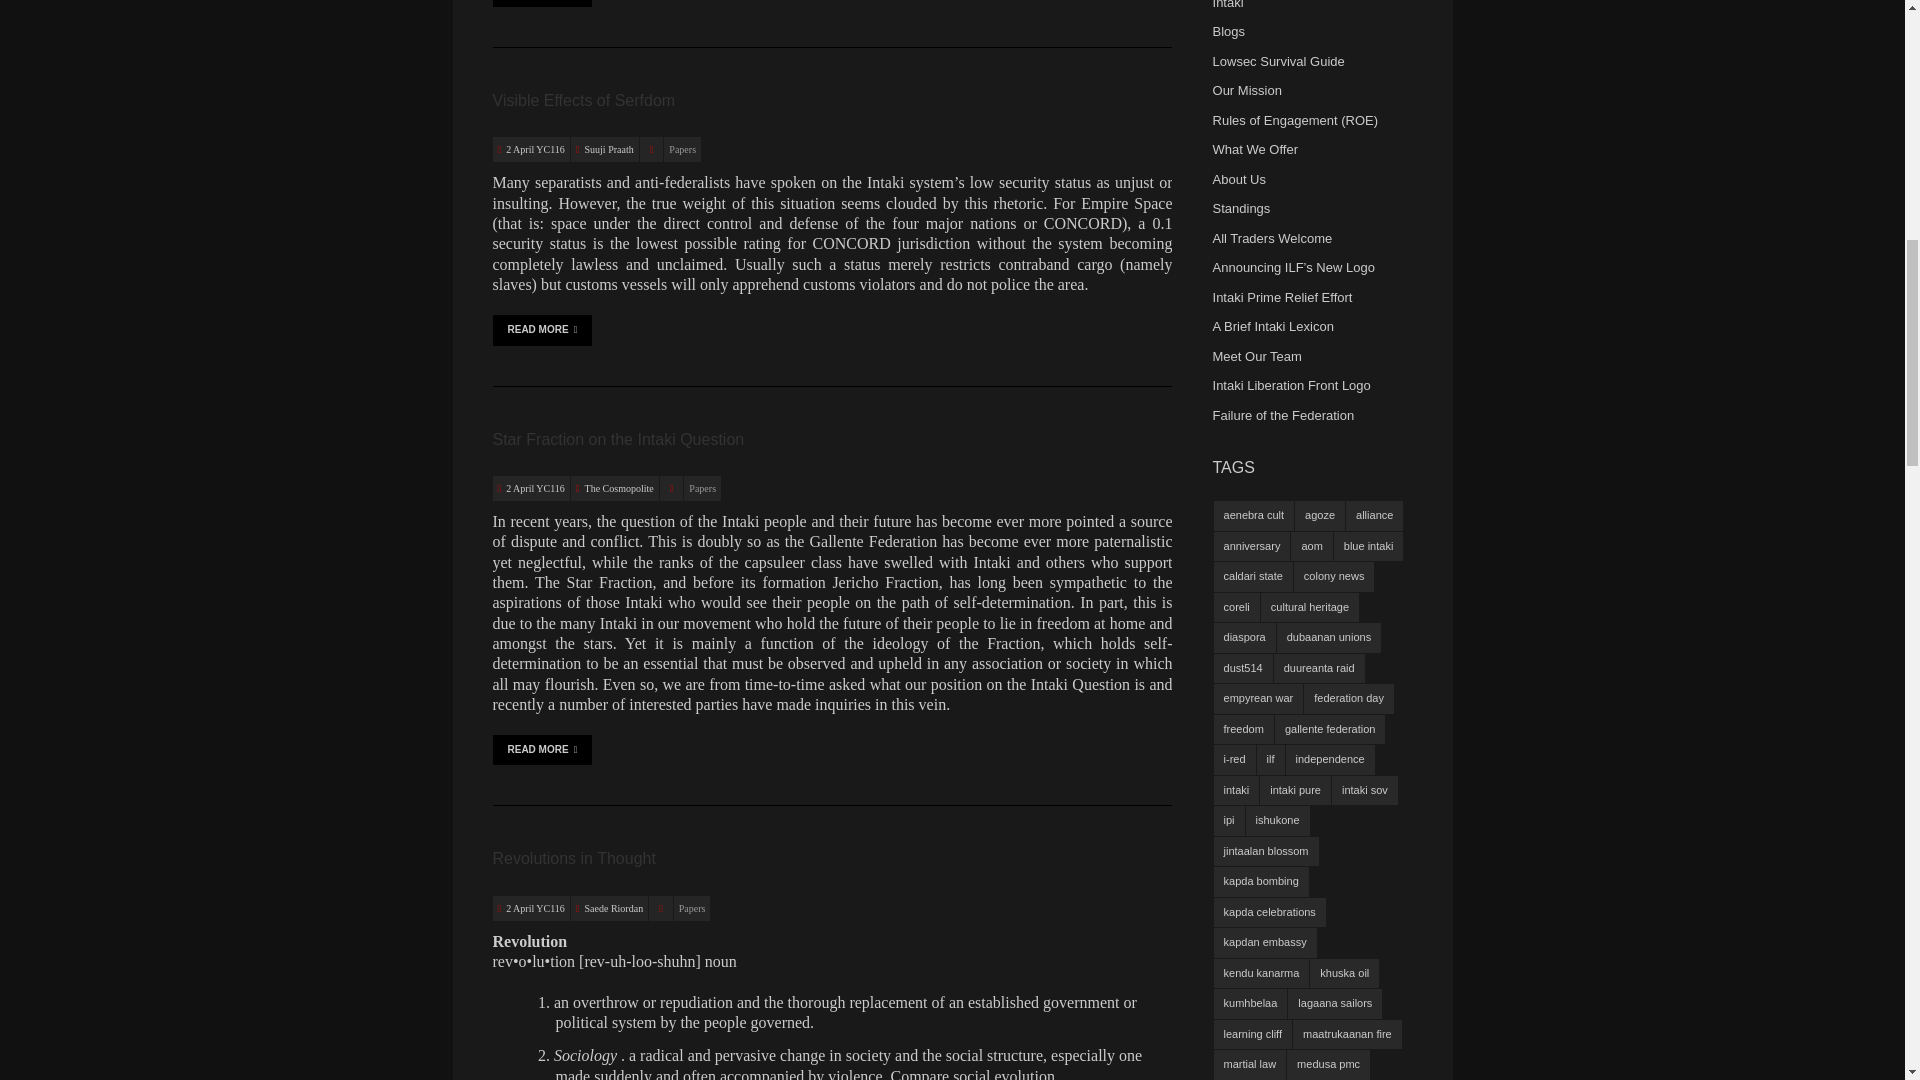  Describe the element at coordinates (660, 908) in the screenshot. I see `Category` at that location.